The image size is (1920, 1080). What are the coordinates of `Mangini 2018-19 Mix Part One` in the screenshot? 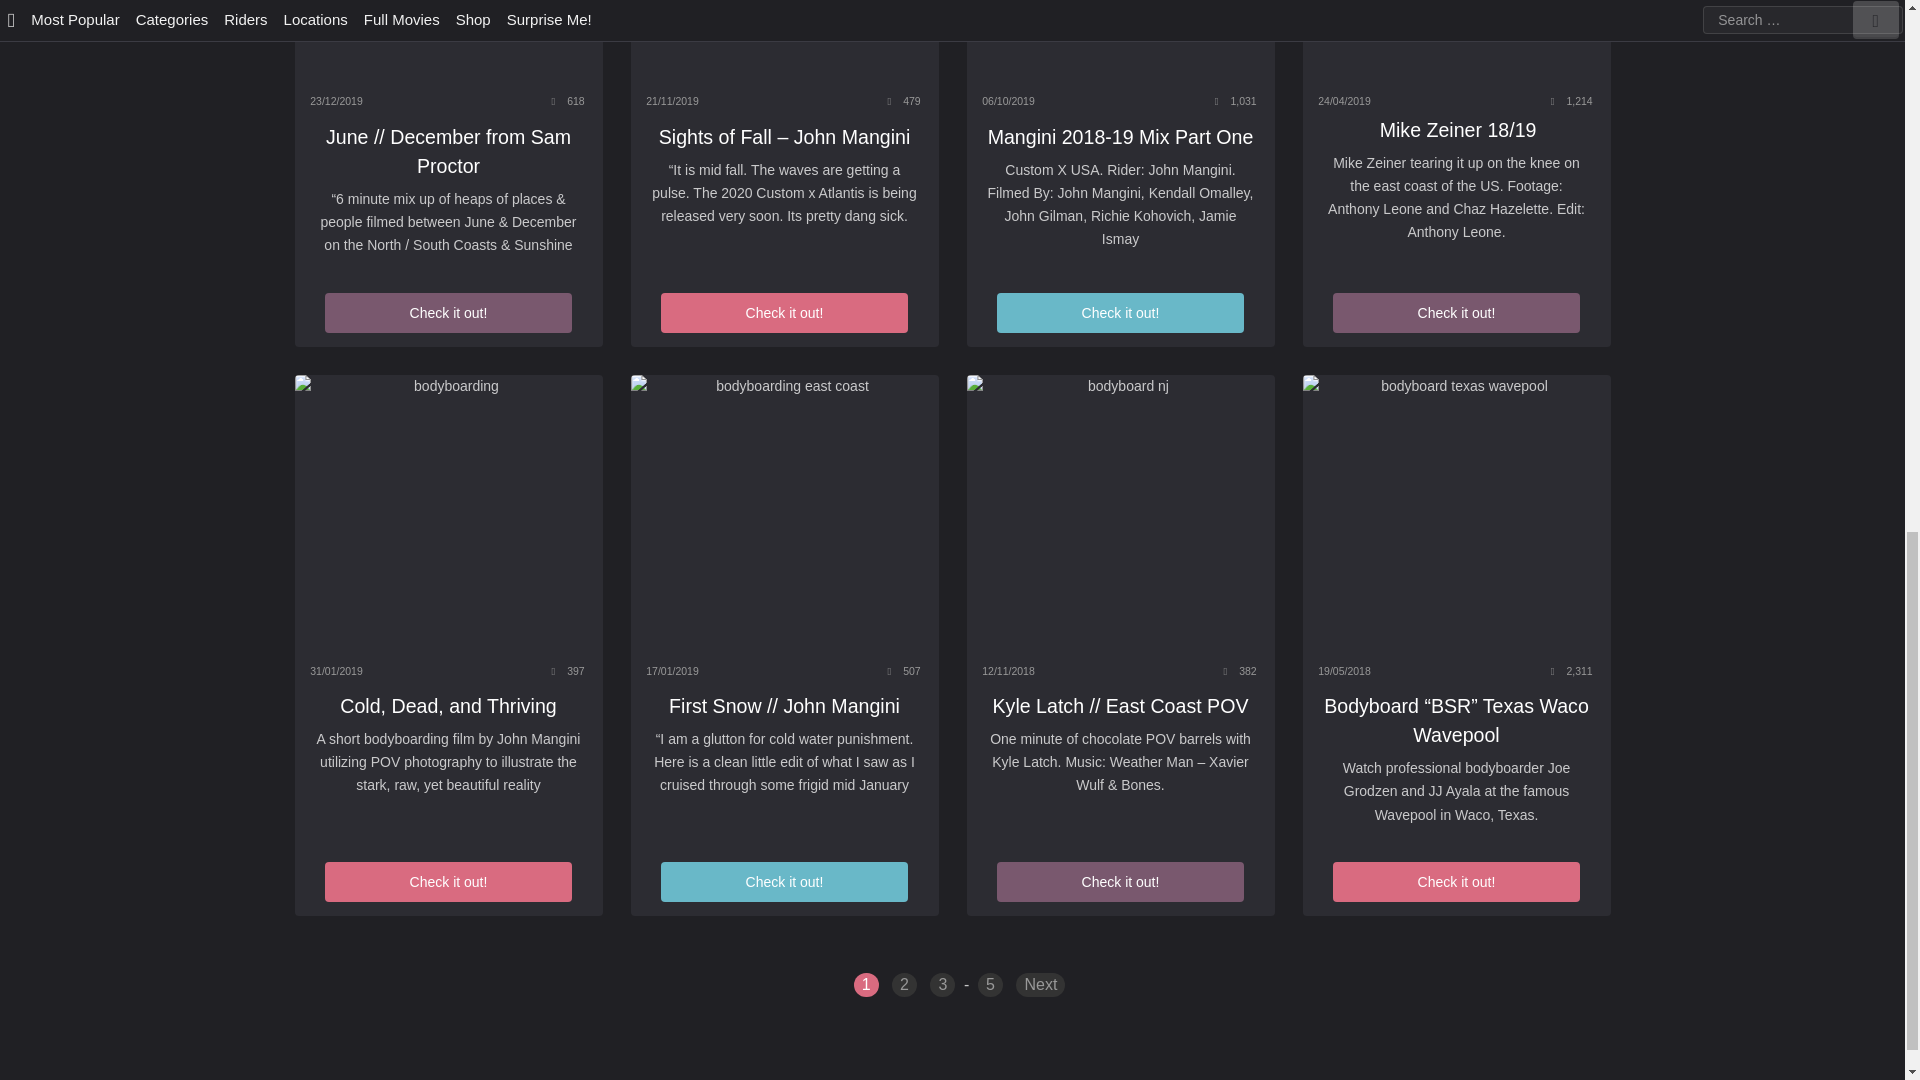 It's located at (1120, 137).